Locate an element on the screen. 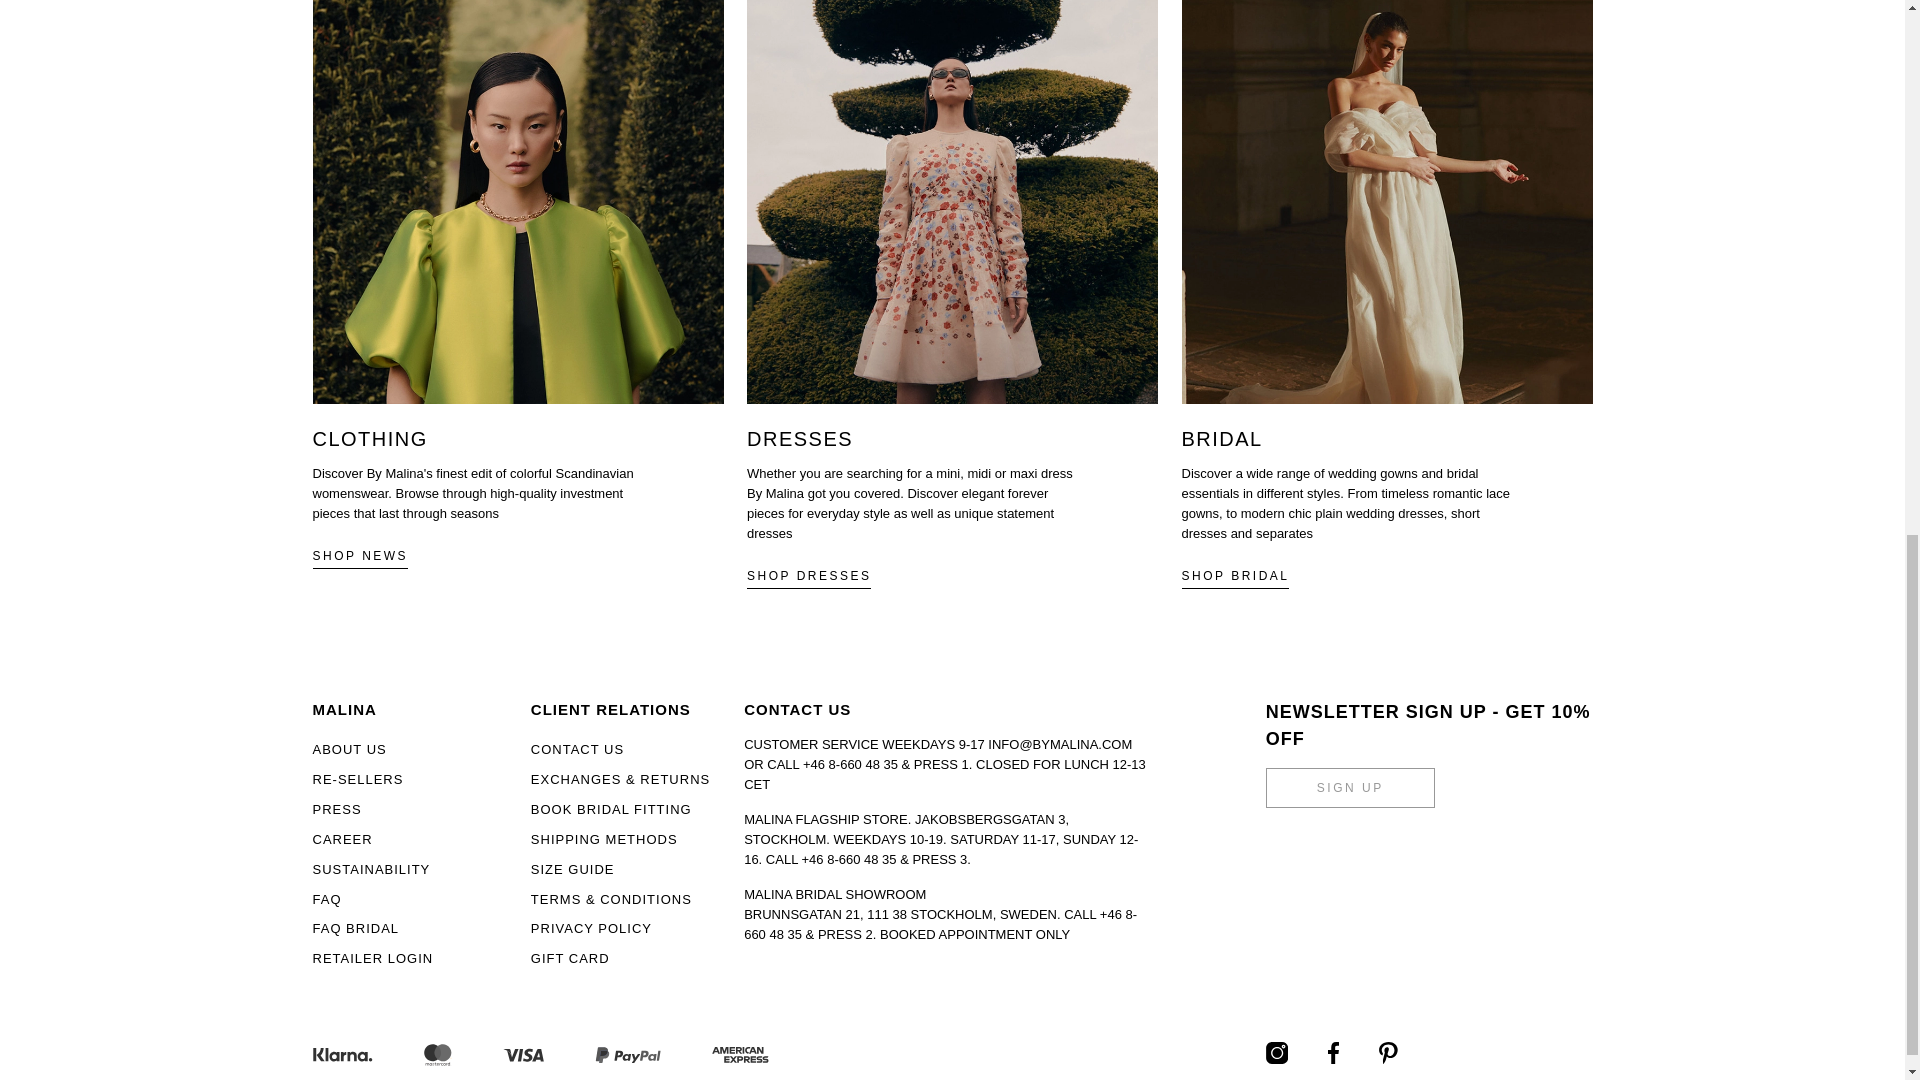  SHOP DRESSES is located at coordinates (808, 576).